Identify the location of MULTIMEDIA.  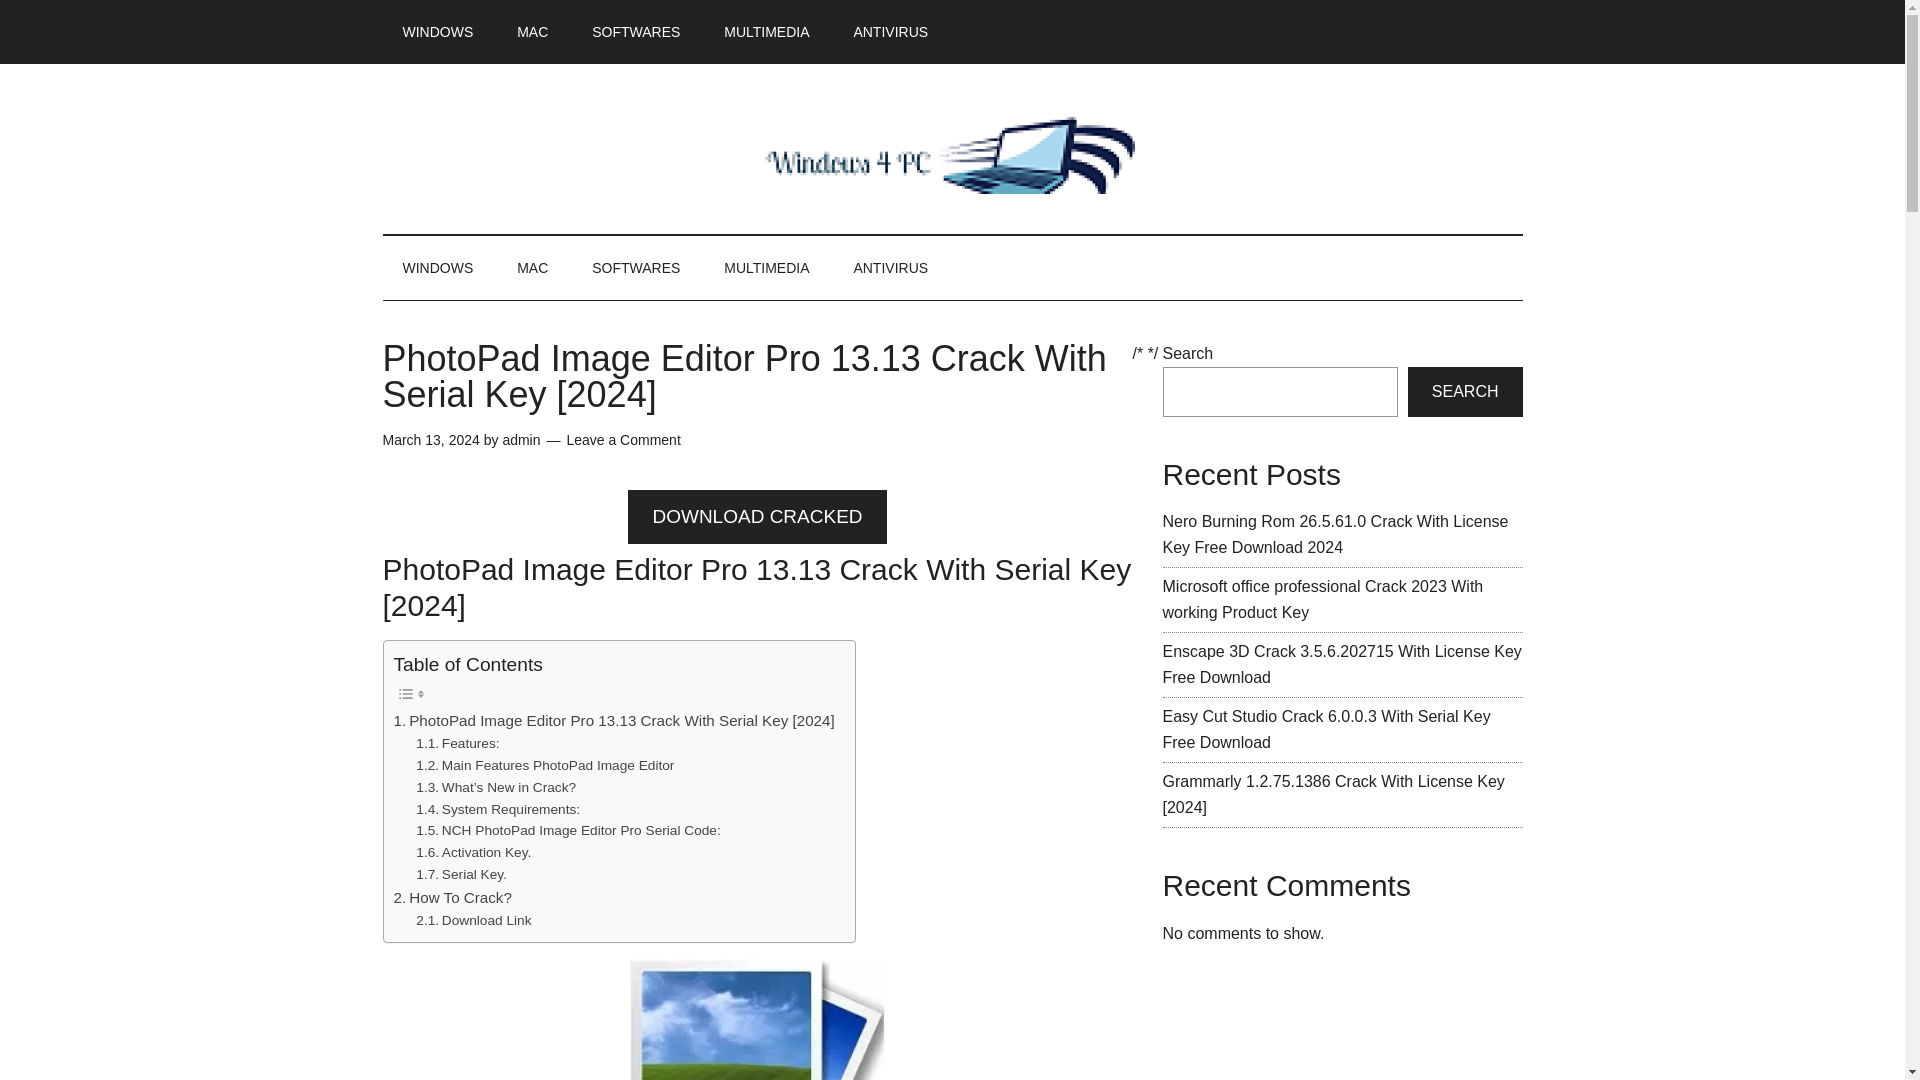
(766, 32).